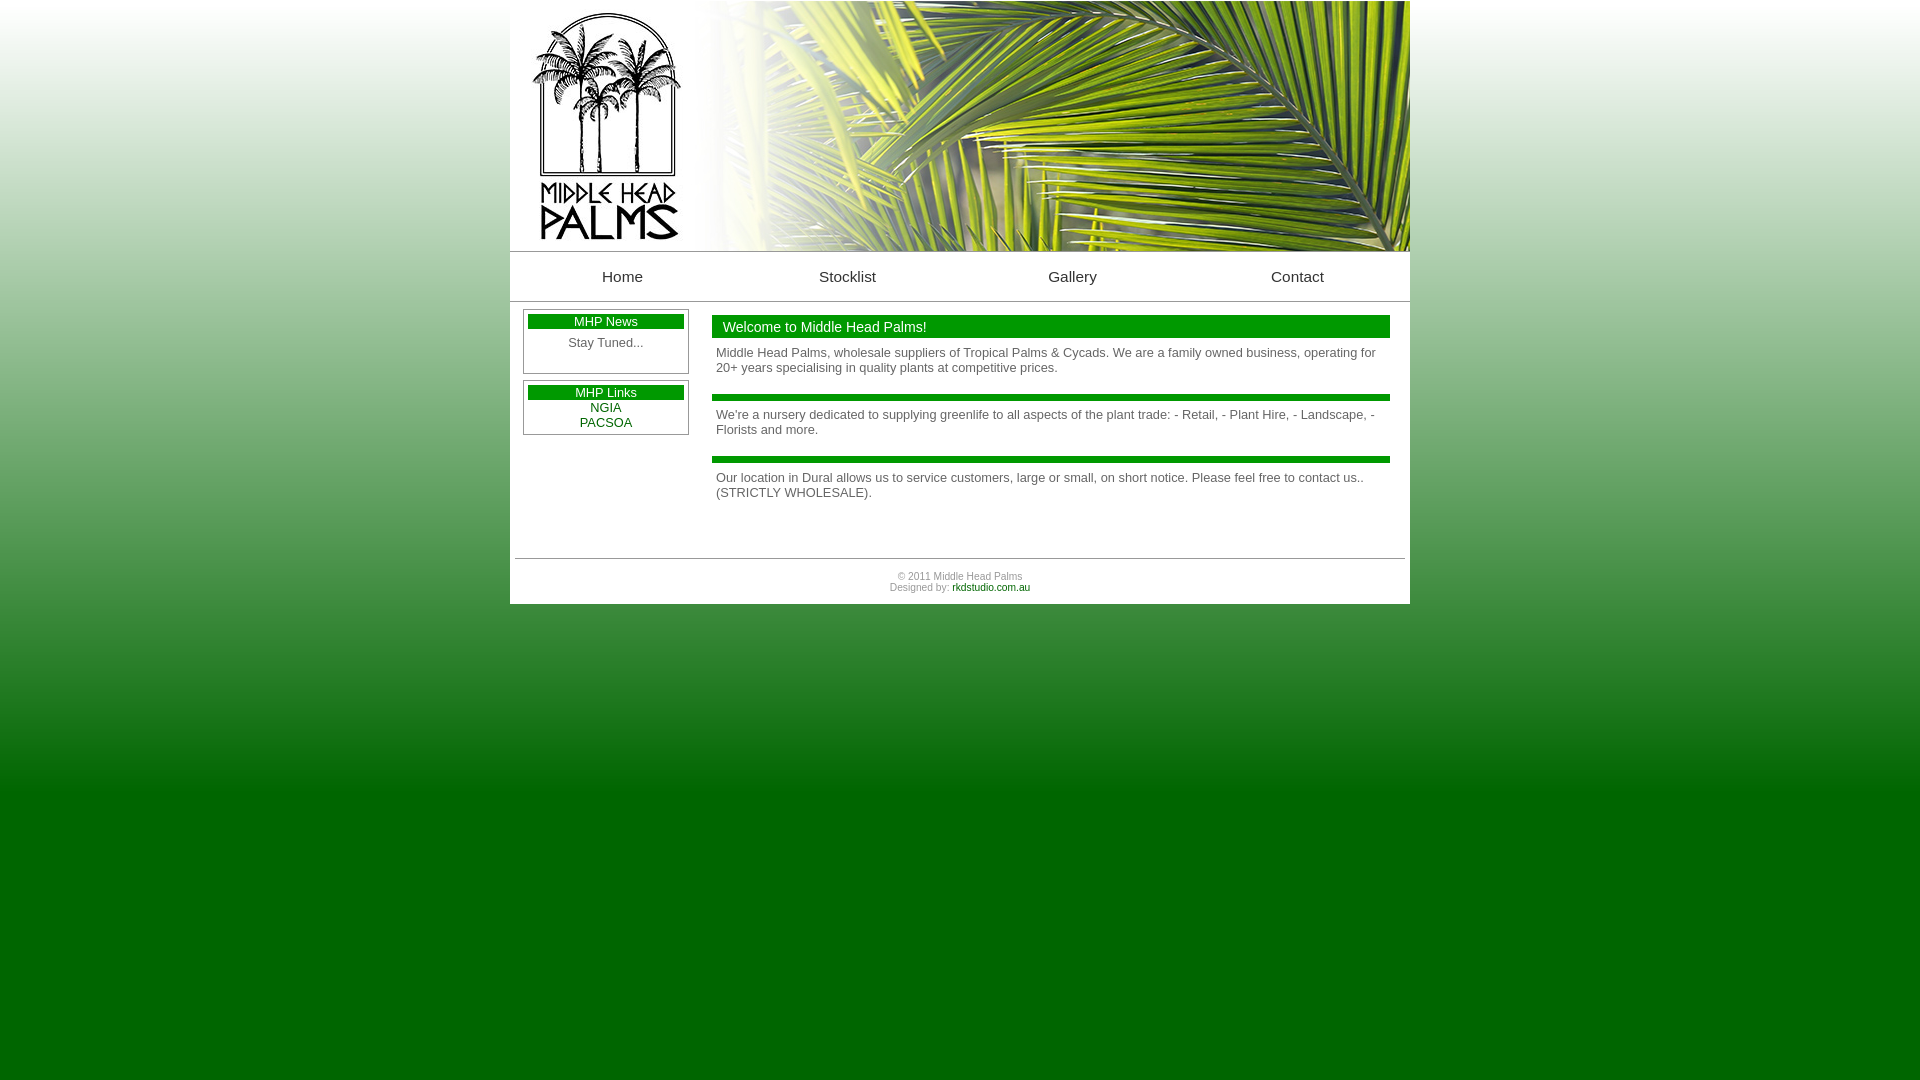 The width and height of the screenshot is (1920, 1080). What do you see at coordinates (606, 408) in the screenshot?
I see `NGIA` at bounding box center [606, 408].